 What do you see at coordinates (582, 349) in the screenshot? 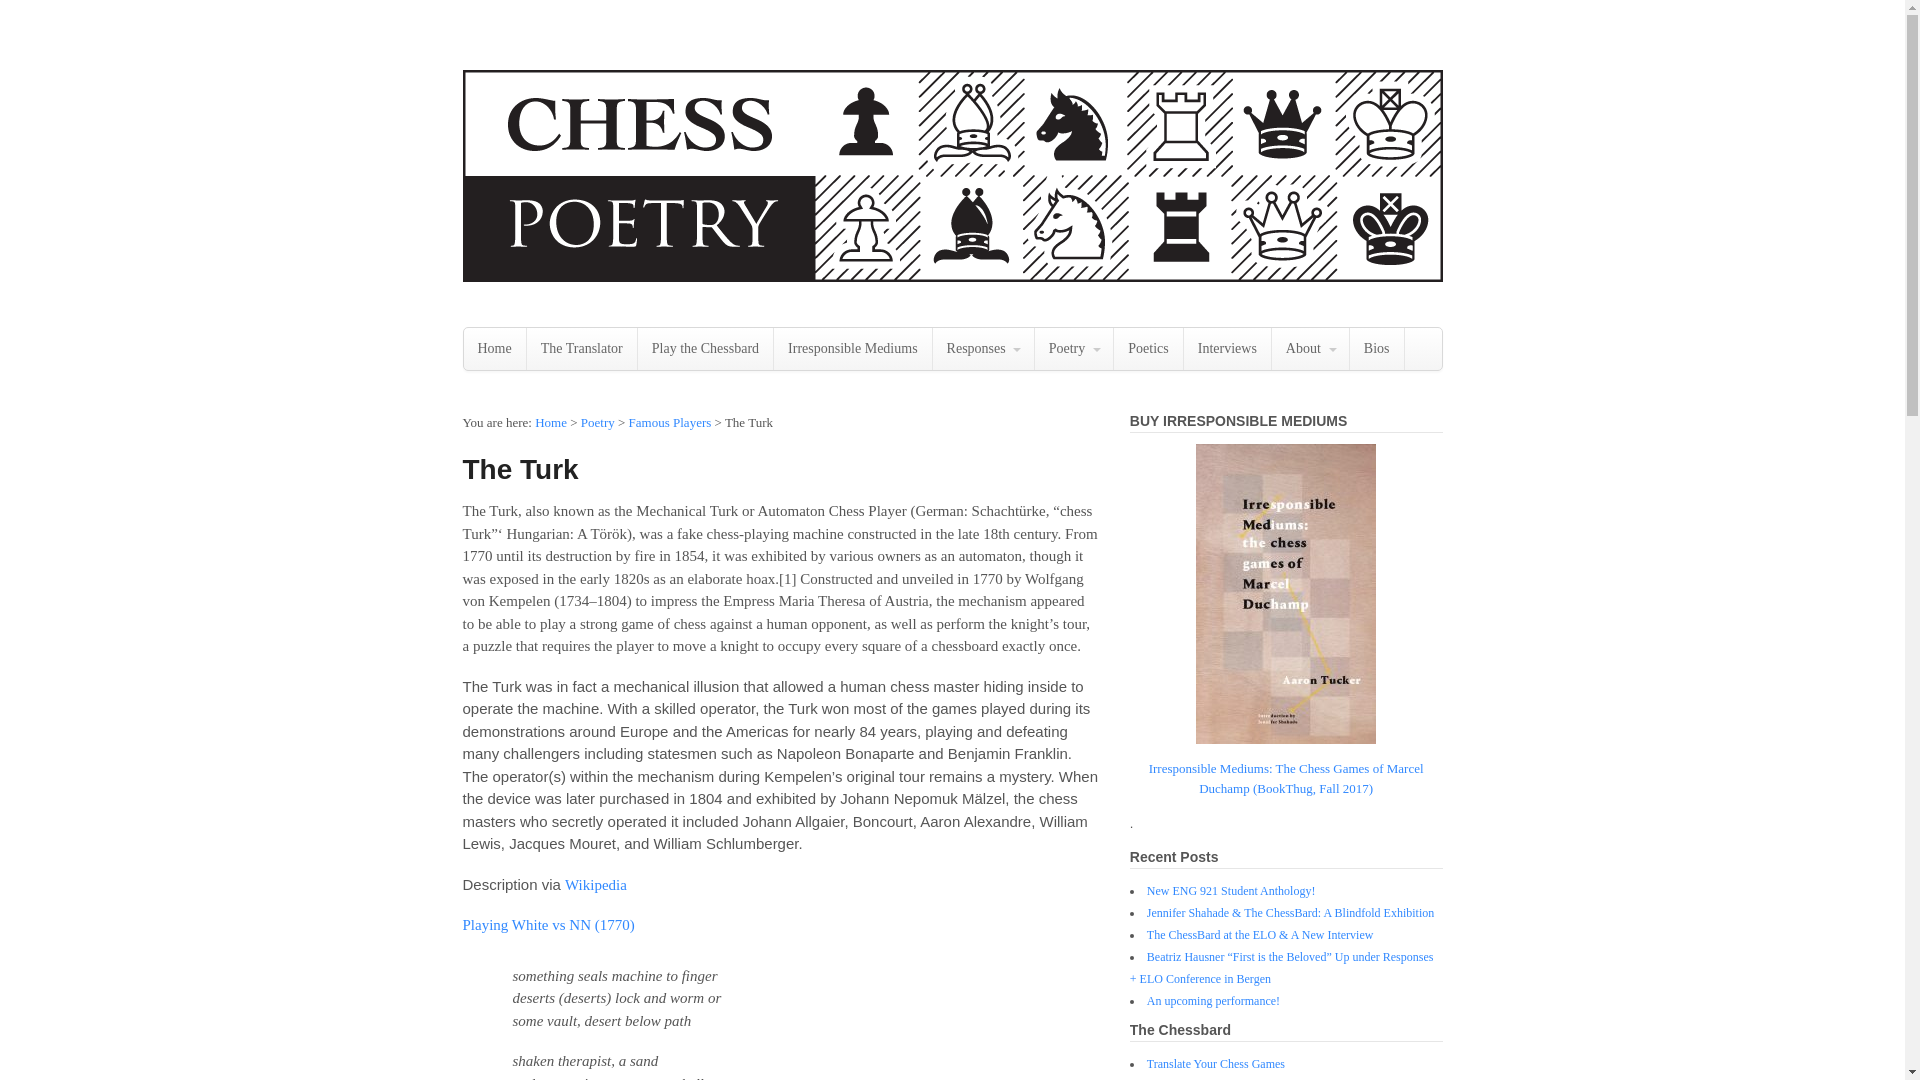
I see `The Translator` at bounding box center [582, 349].